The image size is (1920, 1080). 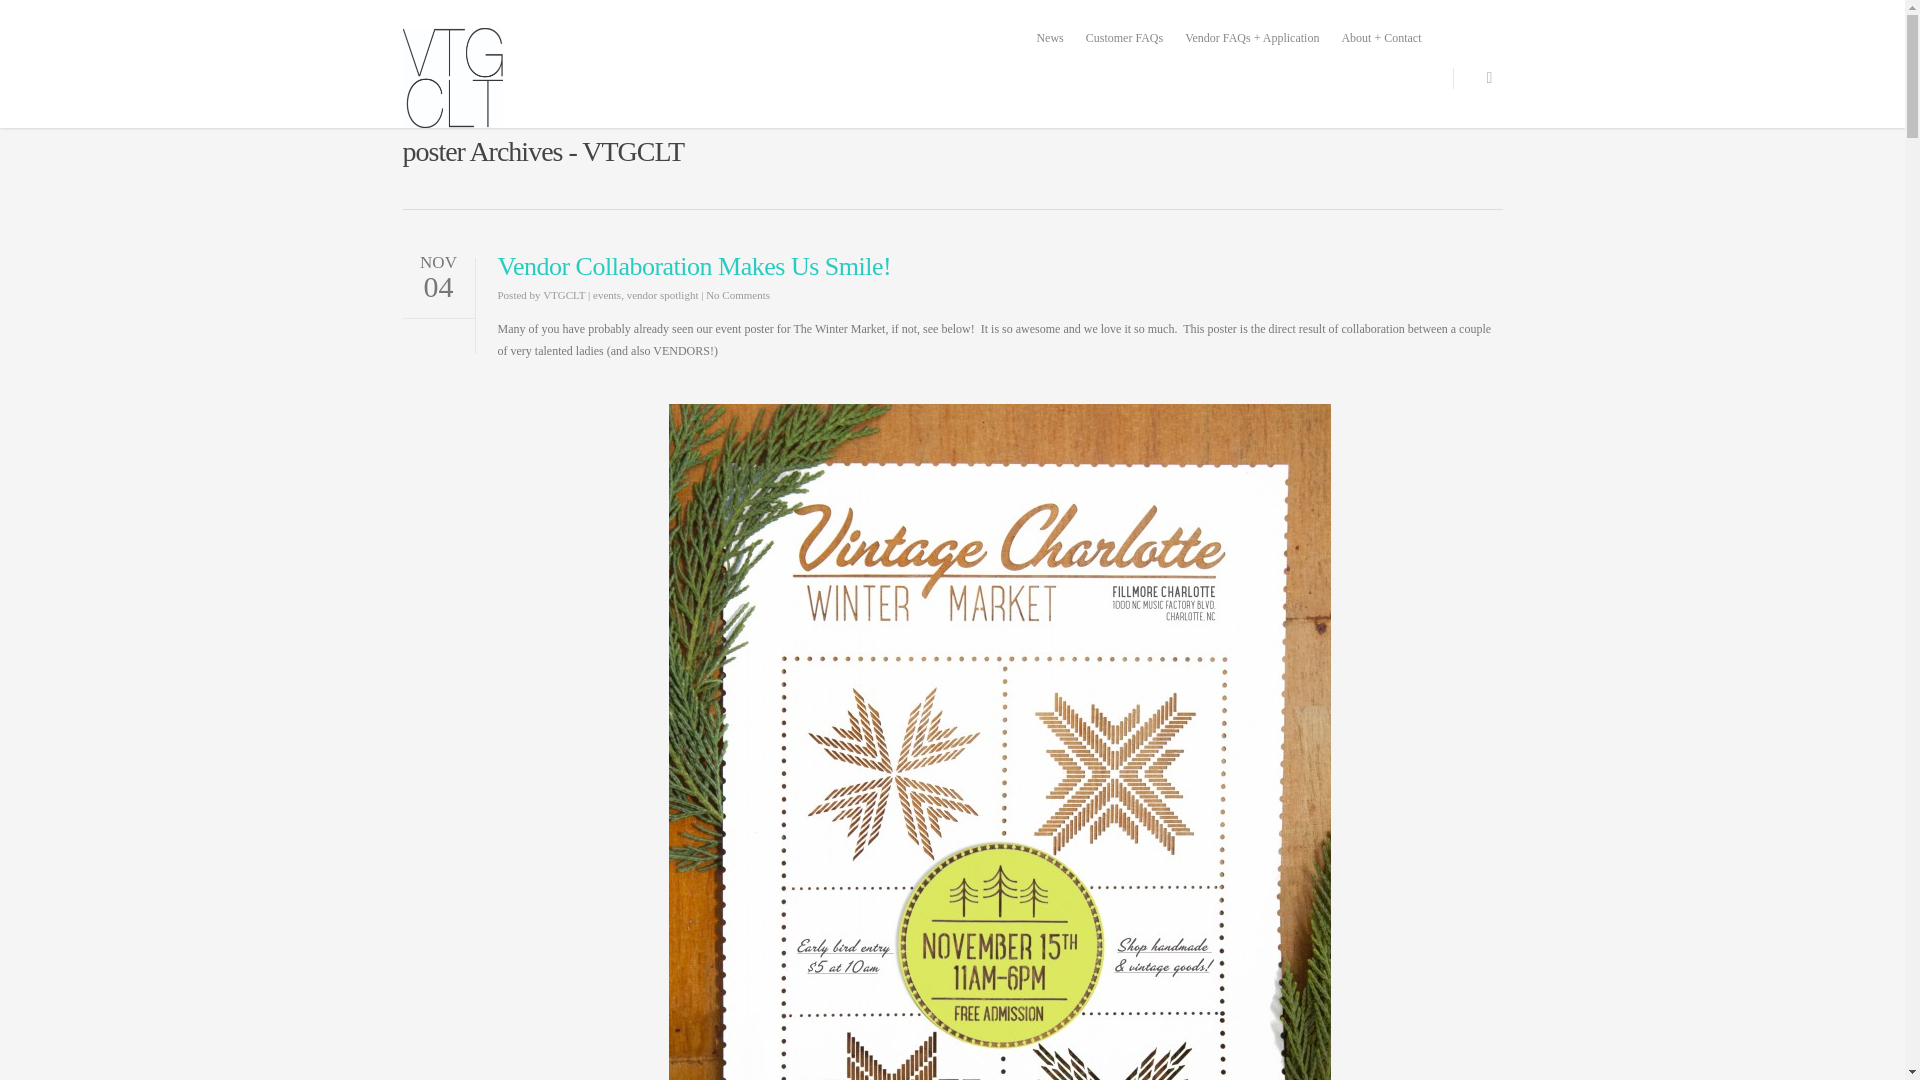 What do you see at coordinates (1124, 38) in the screenshot?
I see `Customer FAQs` at bounding box center [1124, 38].